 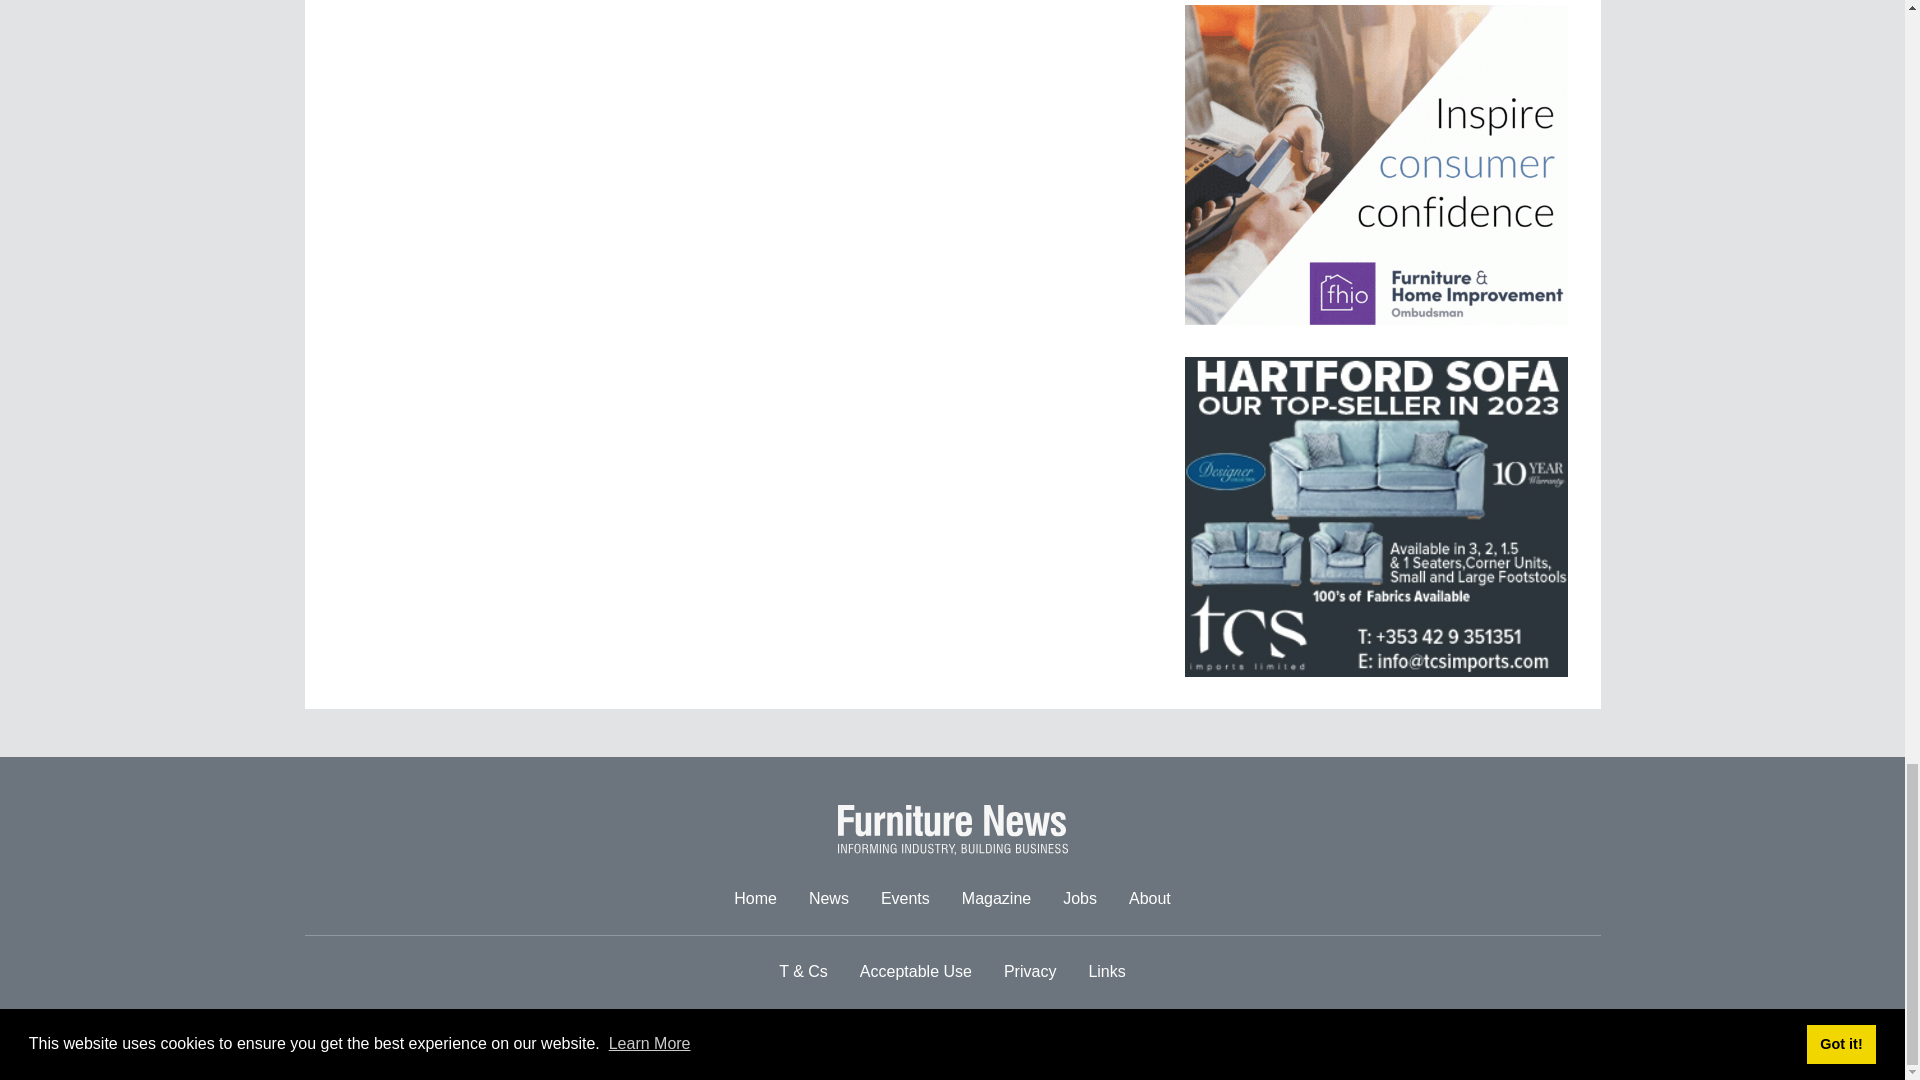 What do you see at coordinates (916, 972) in the screenshot?
I see `Acceptable Use` at bounding box center [916, 972].